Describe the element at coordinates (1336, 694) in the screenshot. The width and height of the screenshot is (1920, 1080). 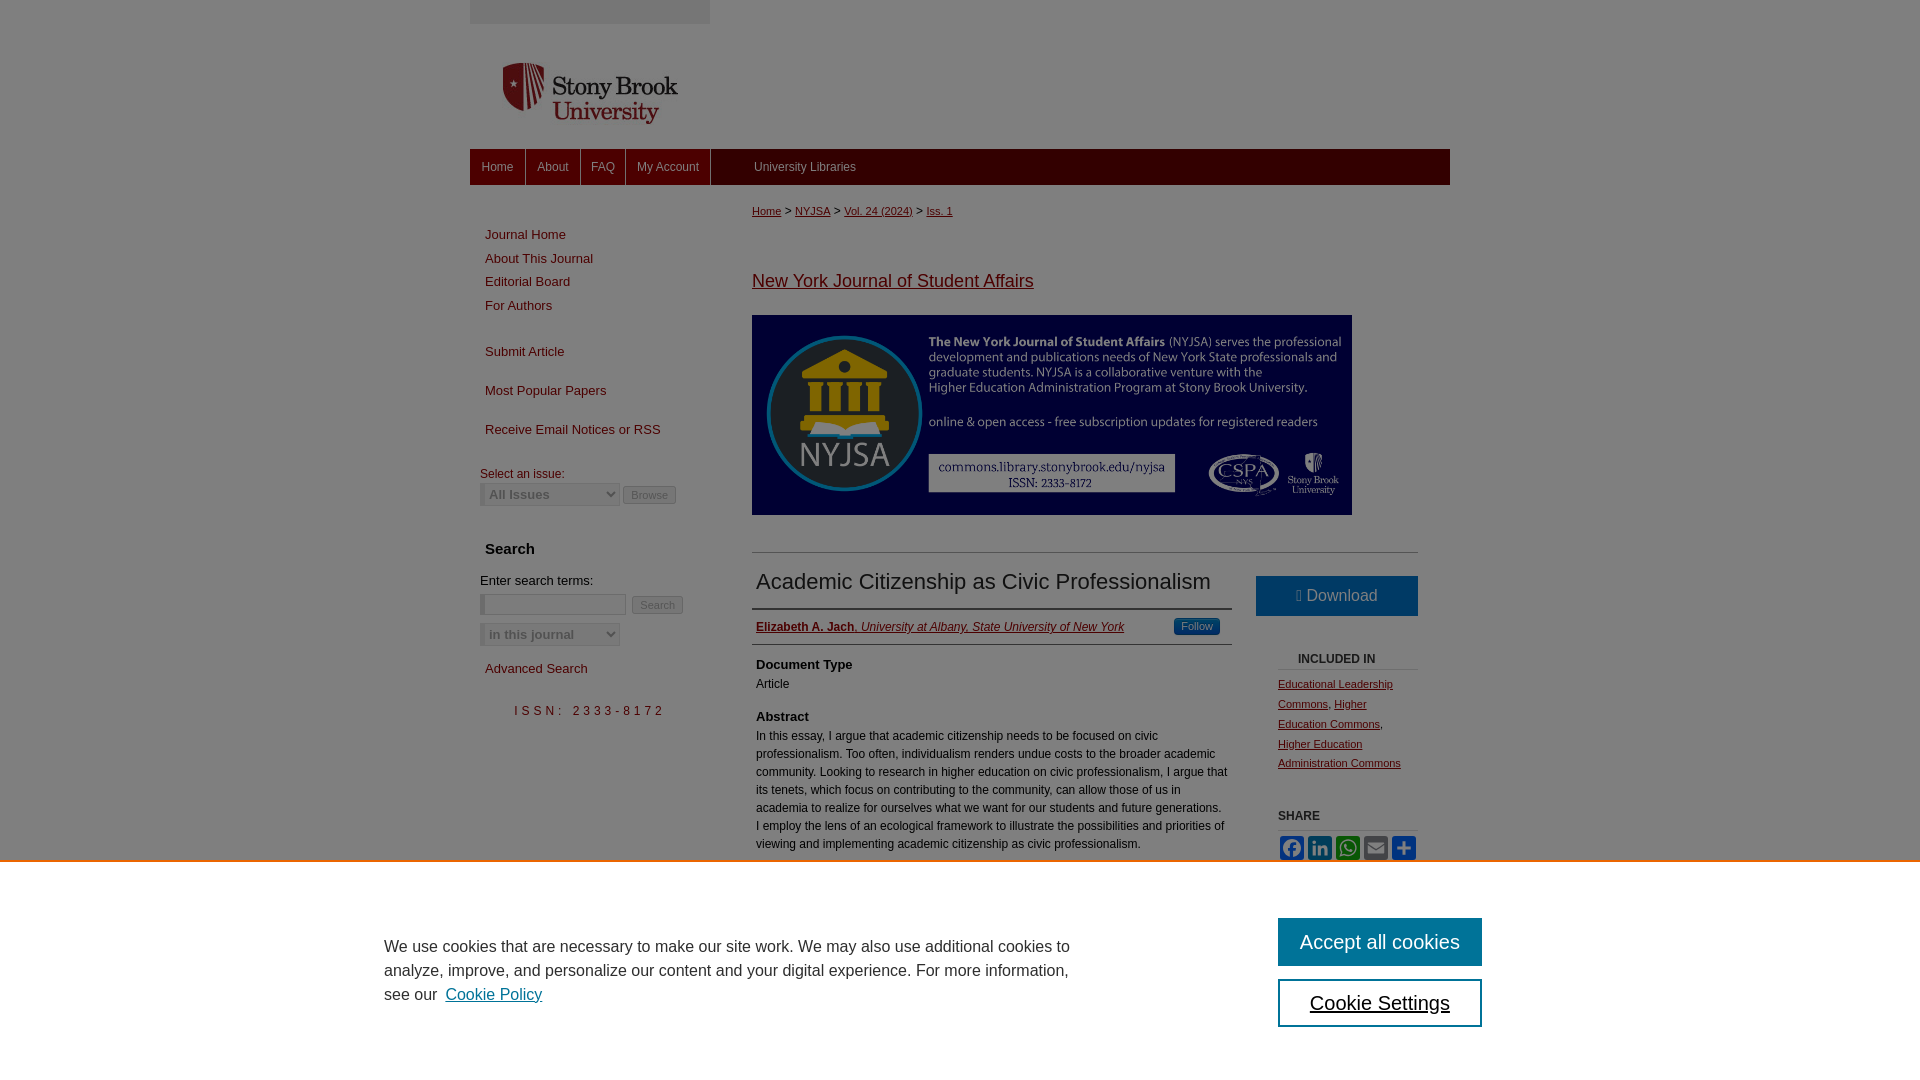
I see `Educational Leadership Commons` at that location.